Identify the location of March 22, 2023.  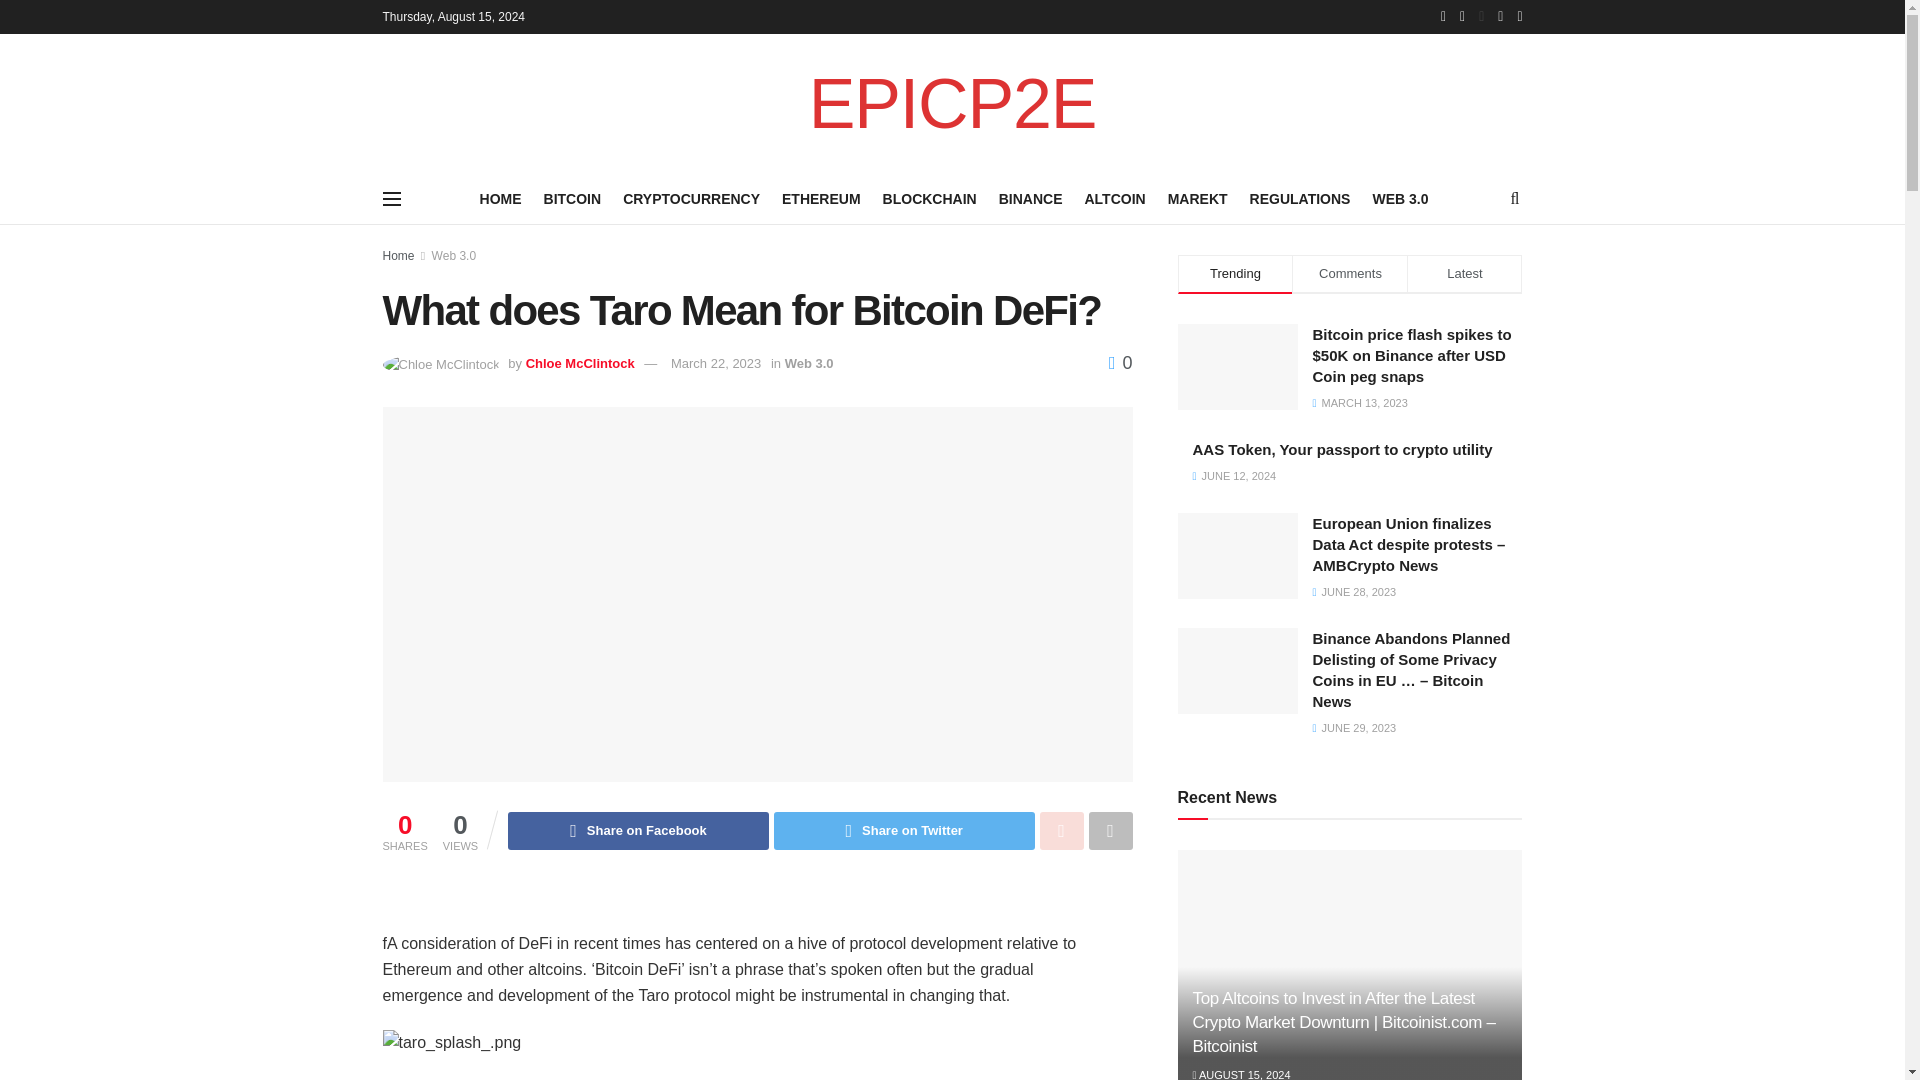
(715, 364).